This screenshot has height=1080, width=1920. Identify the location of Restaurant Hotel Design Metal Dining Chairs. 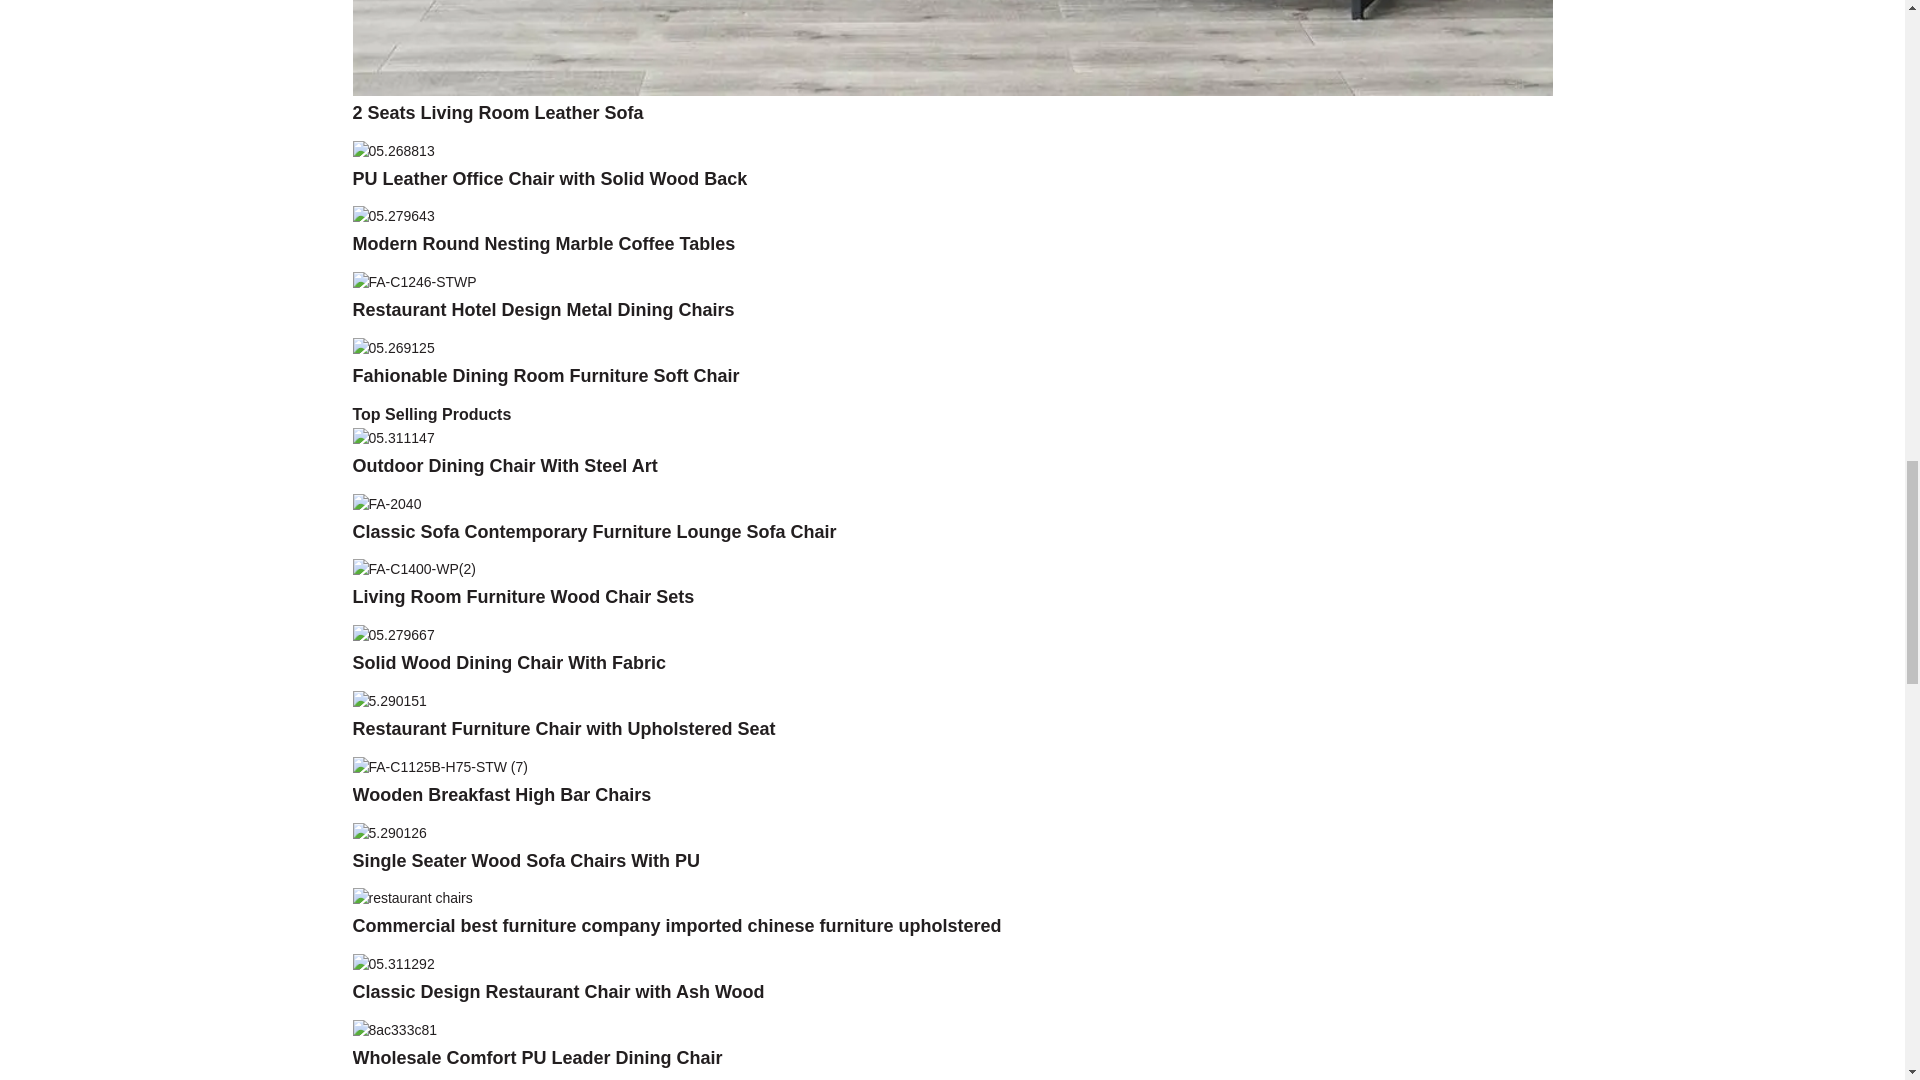
(542, 310).